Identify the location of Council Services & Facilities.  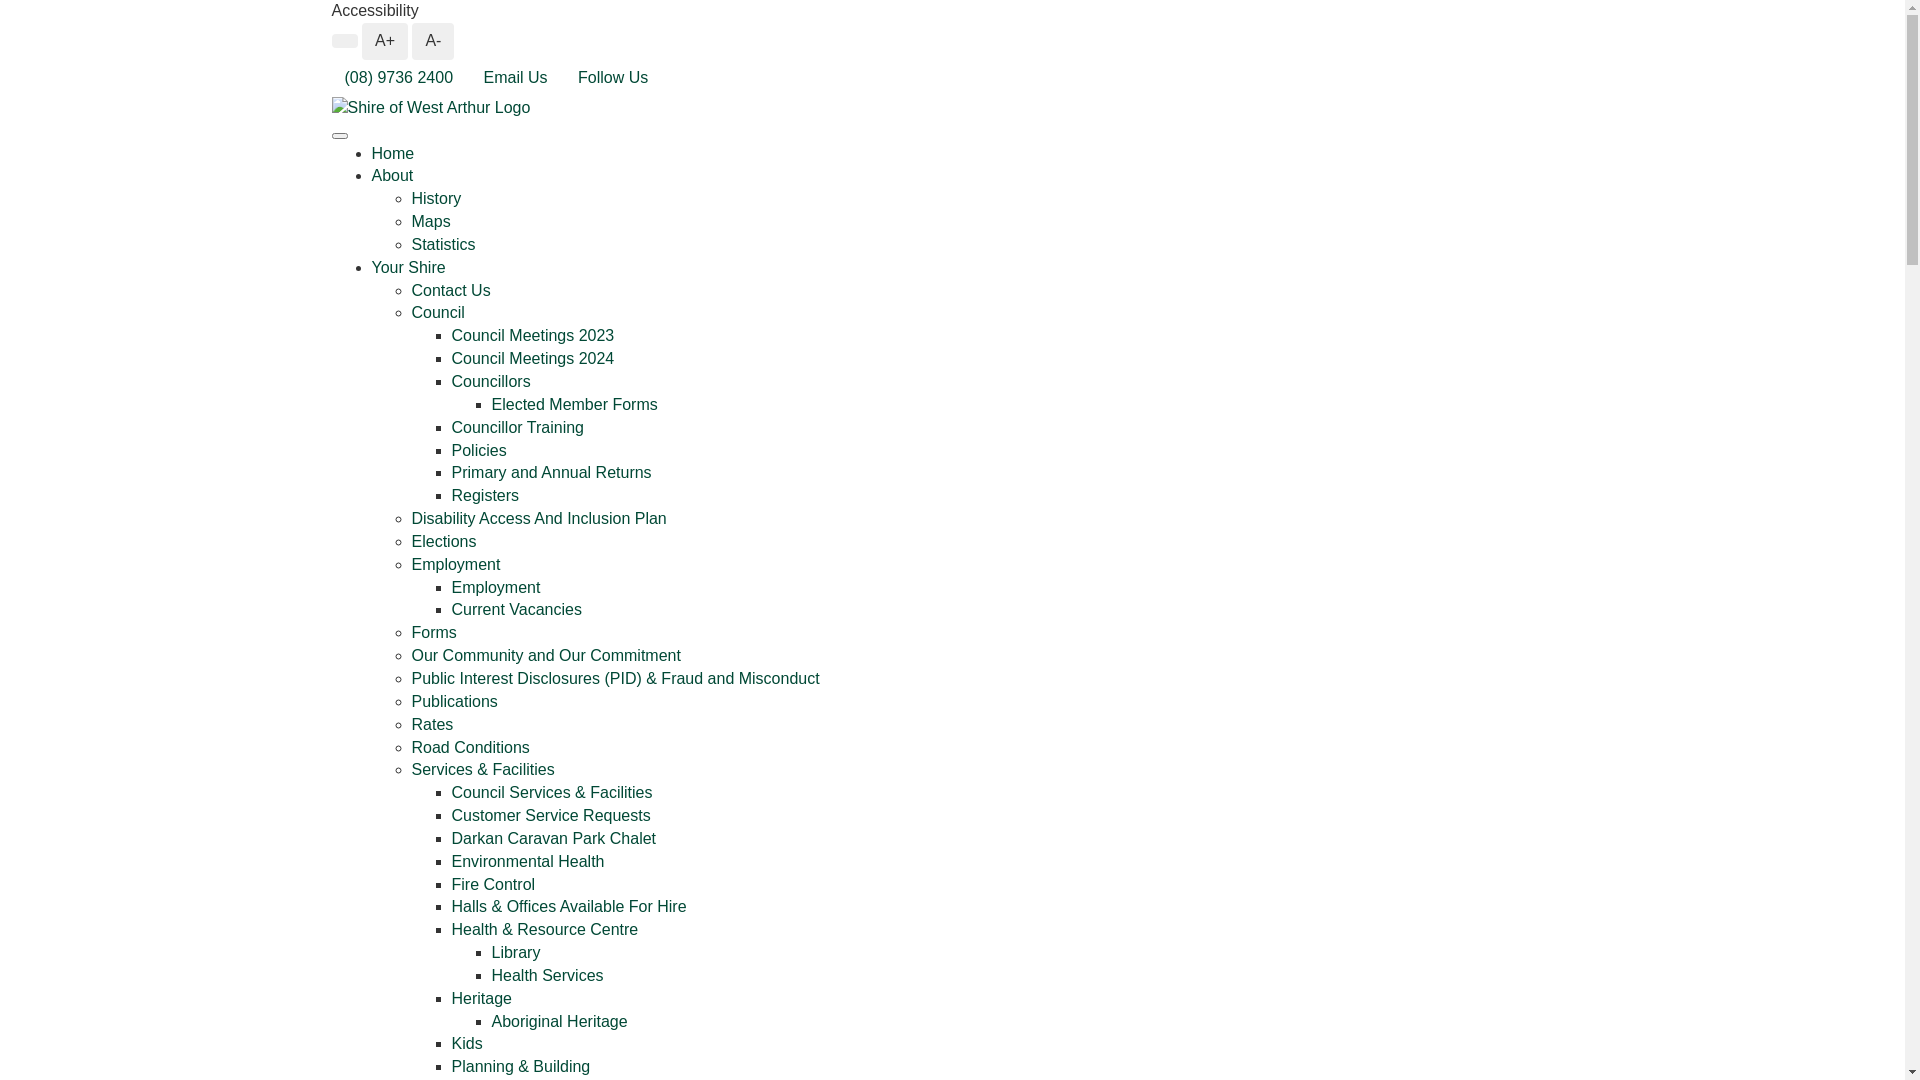
(552, 792).